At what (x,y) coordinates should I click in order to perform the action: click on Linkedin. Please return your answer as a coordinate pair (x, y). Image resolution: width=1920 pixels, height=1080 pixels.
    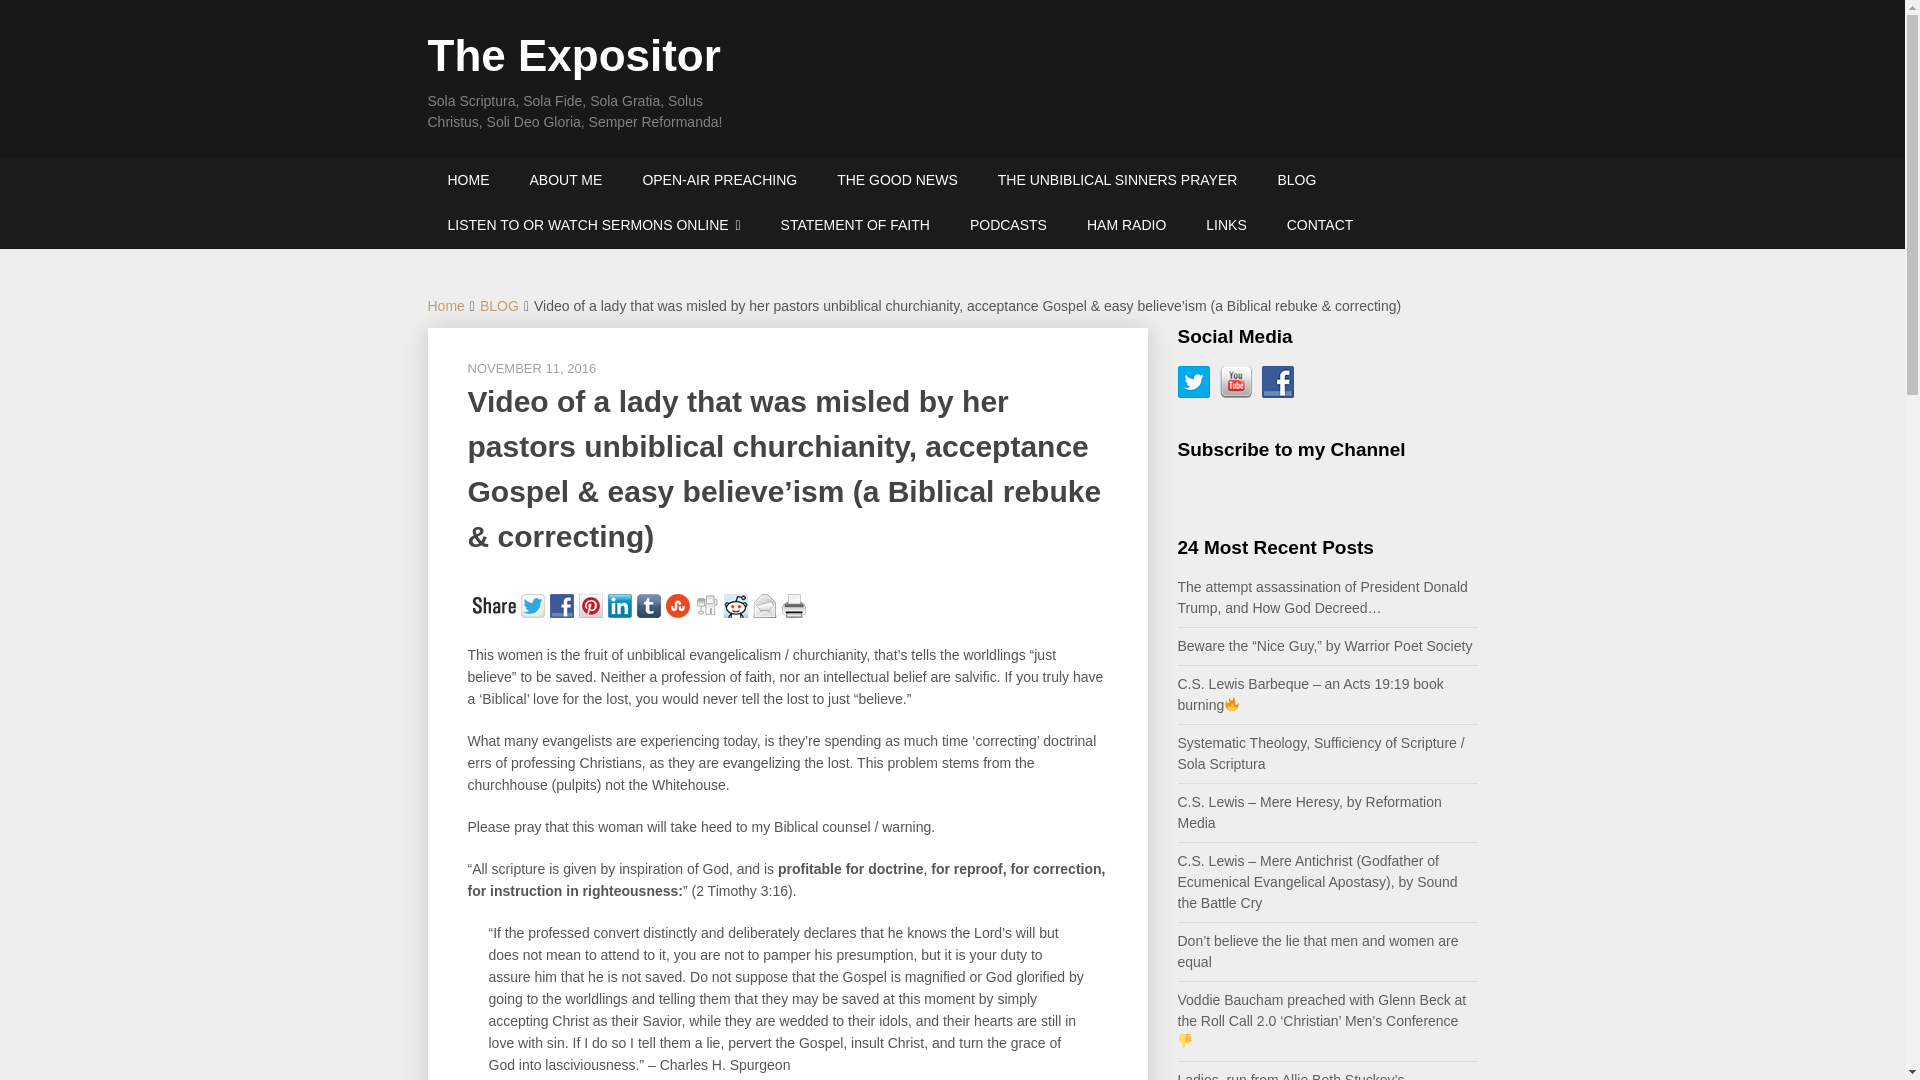
    Looking at the image, I should click on (622, 602).